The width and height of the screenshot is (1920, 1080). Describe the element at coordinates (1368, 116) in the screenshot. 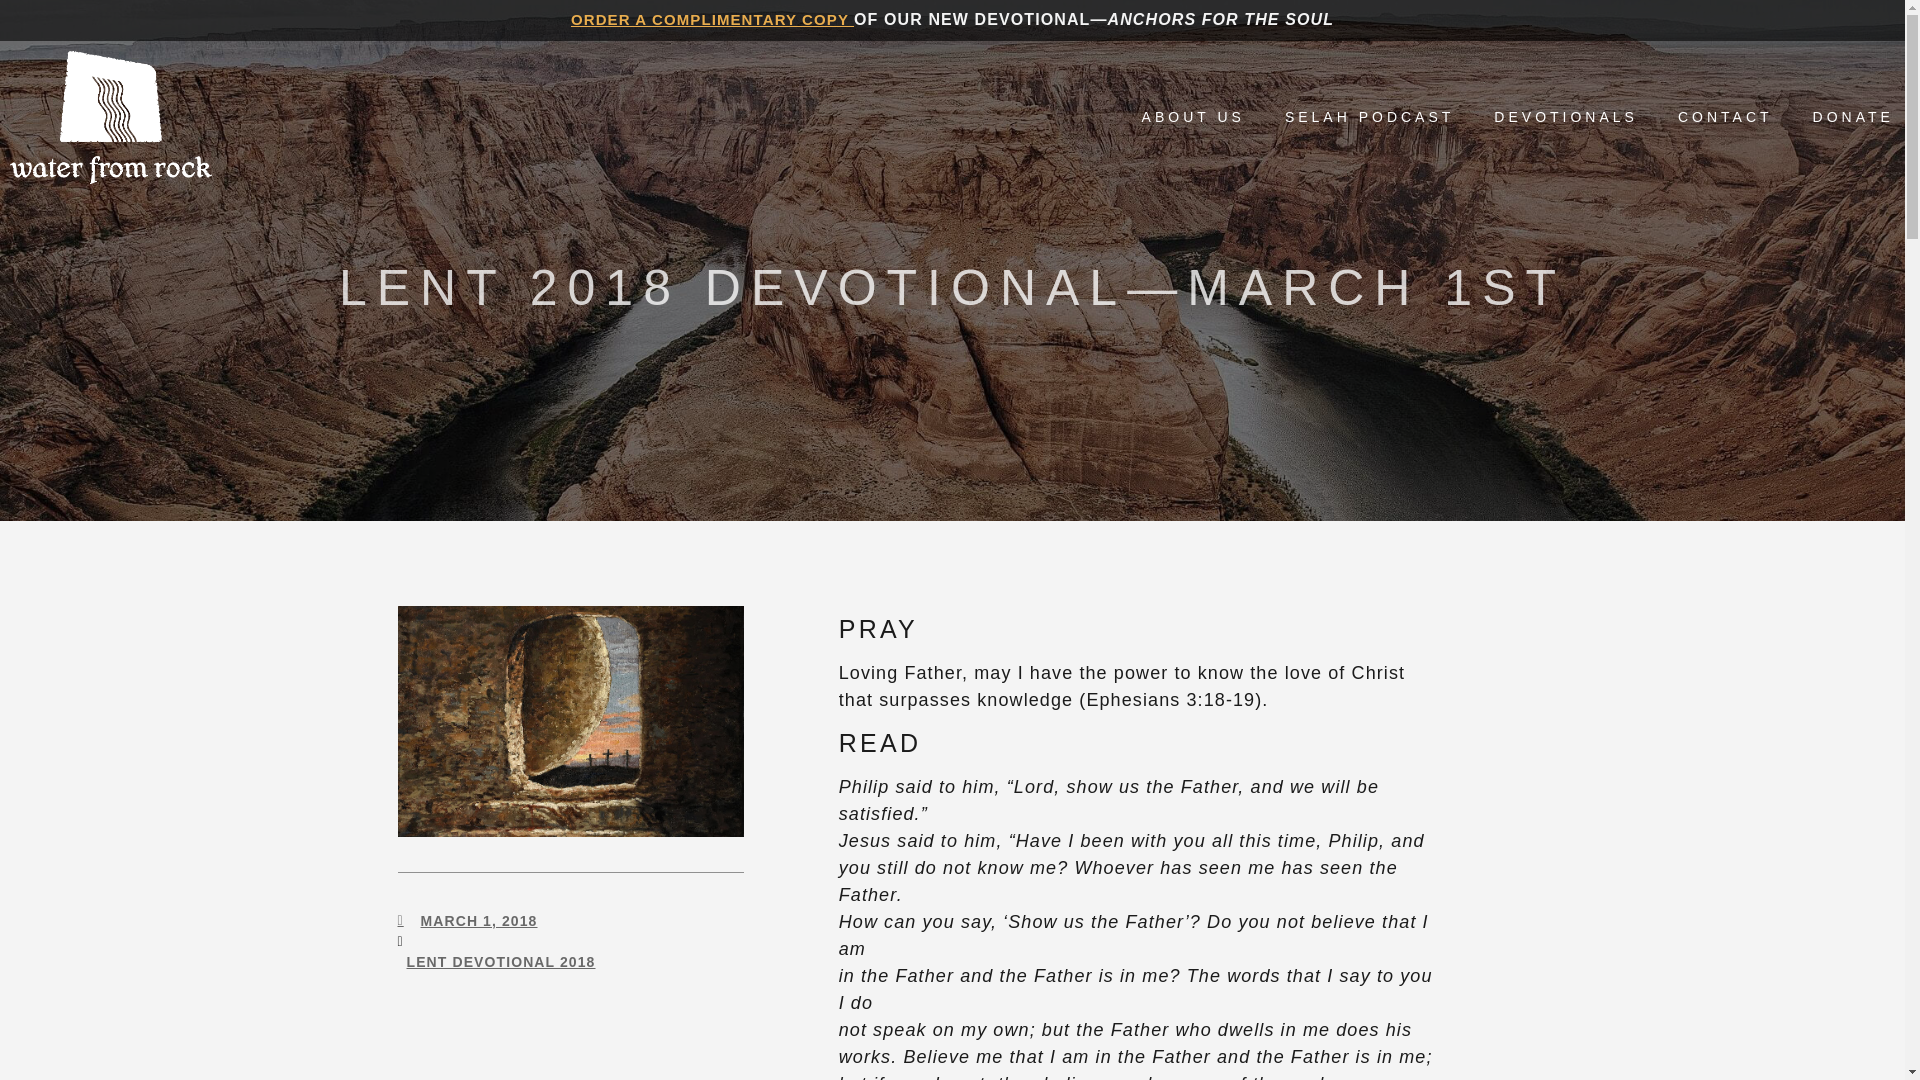

I see `SELAH PODCAST` at that location.